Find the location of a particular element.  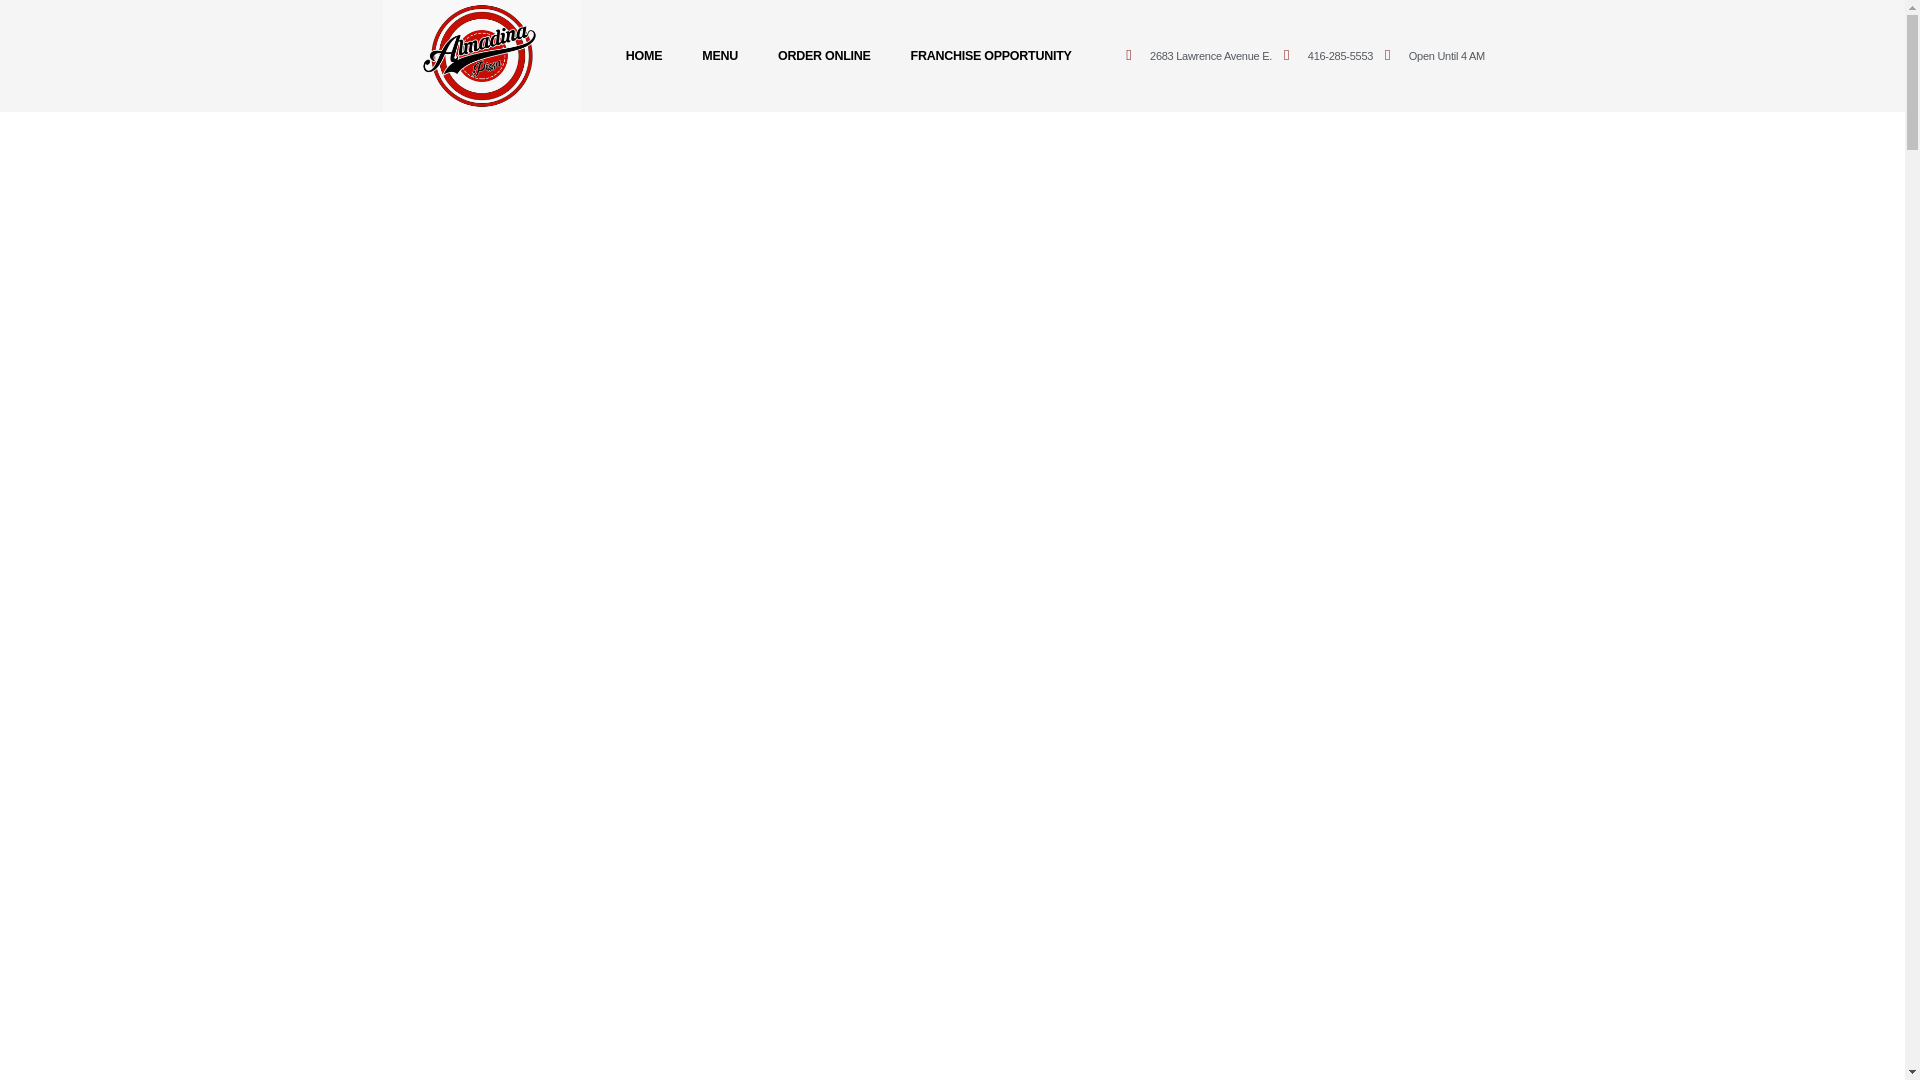

FRANCHISE OPPORTUNITY is located at coordinates (991, 56).